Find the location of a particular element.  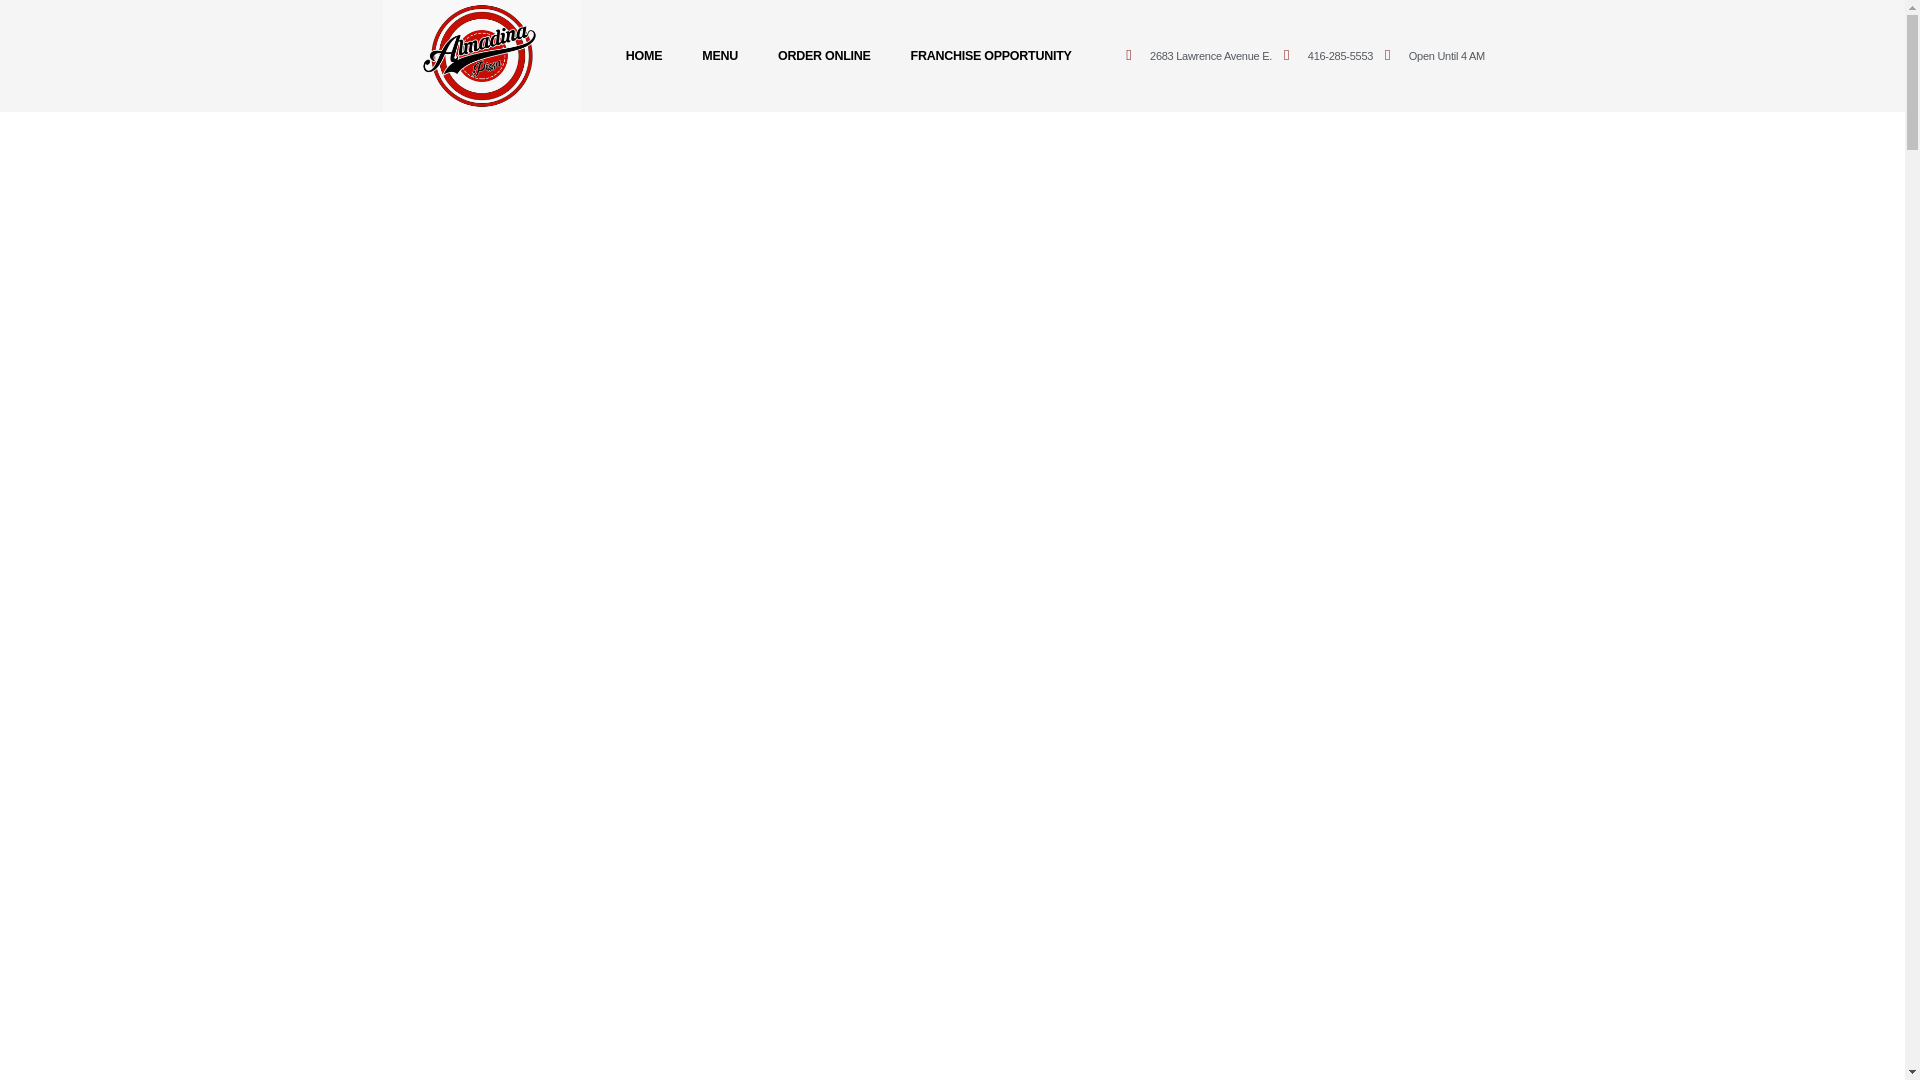

FRANCHISE OPPORTUNITY is located at coordinates (991, 56).